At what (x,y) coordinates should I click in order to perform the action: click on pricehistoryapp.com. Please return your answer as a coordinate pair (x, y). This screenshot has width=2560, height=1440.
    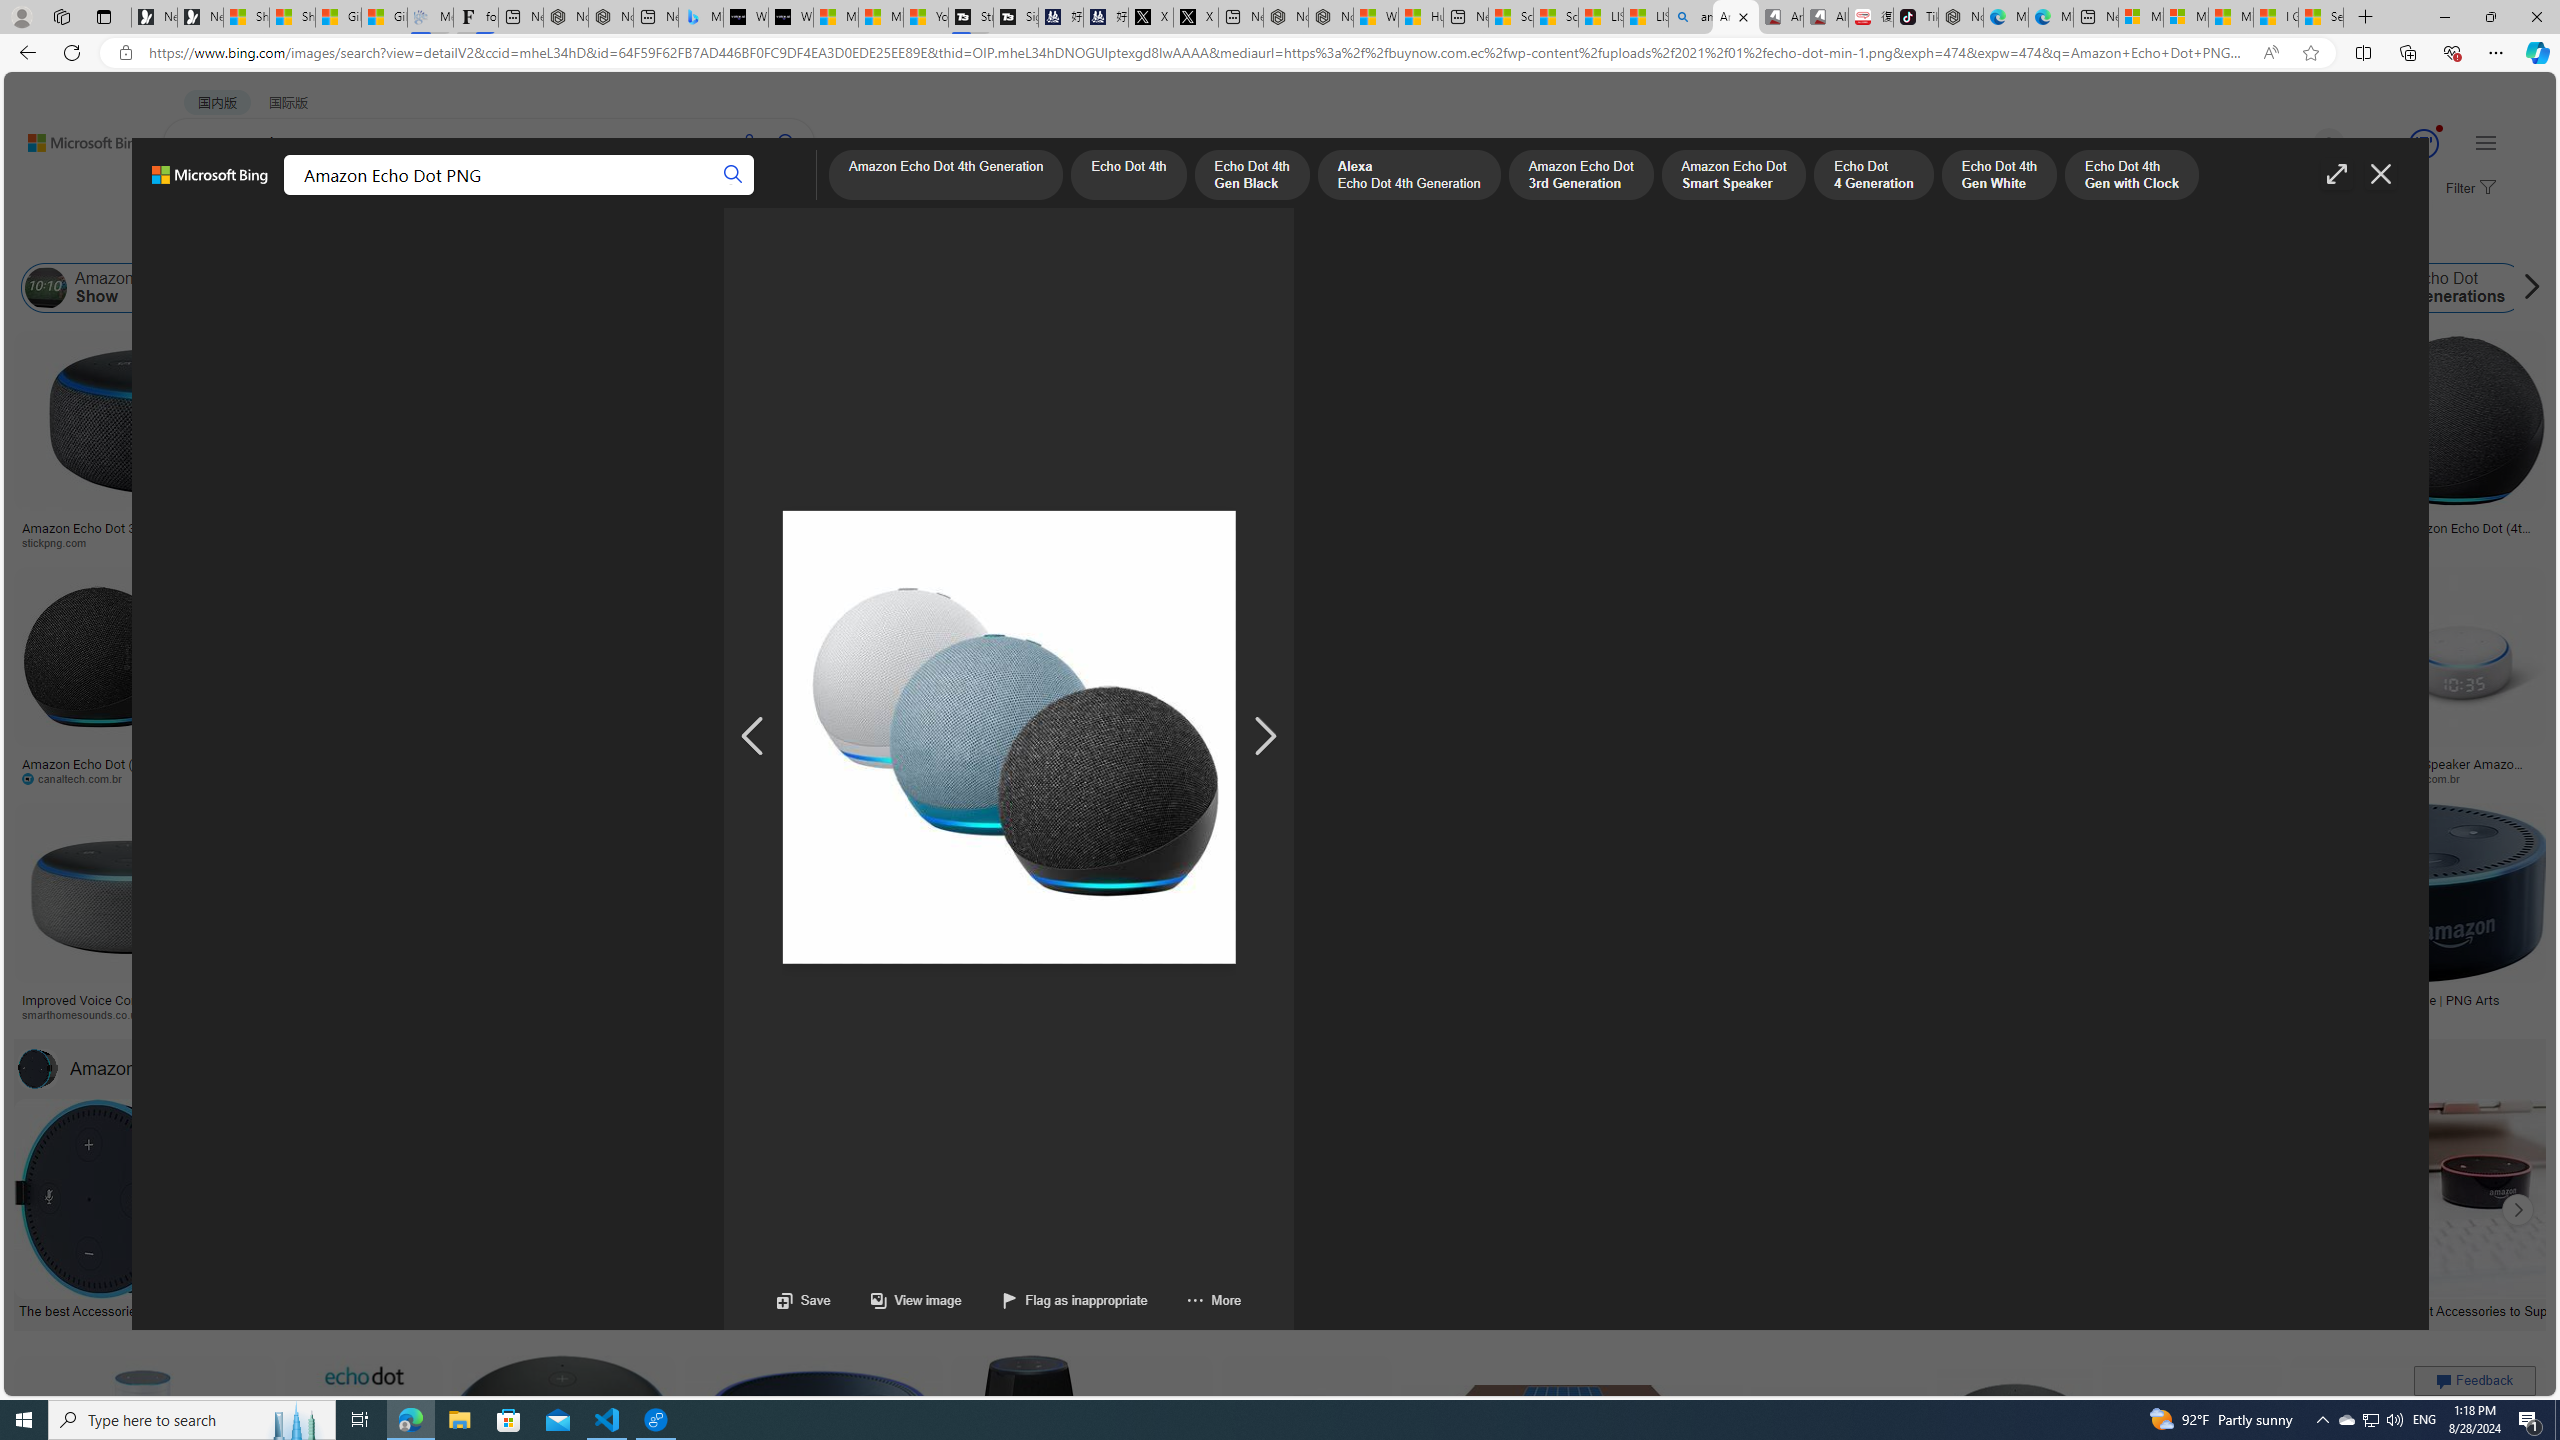
    Looking at the image, I should click on (486, 778).